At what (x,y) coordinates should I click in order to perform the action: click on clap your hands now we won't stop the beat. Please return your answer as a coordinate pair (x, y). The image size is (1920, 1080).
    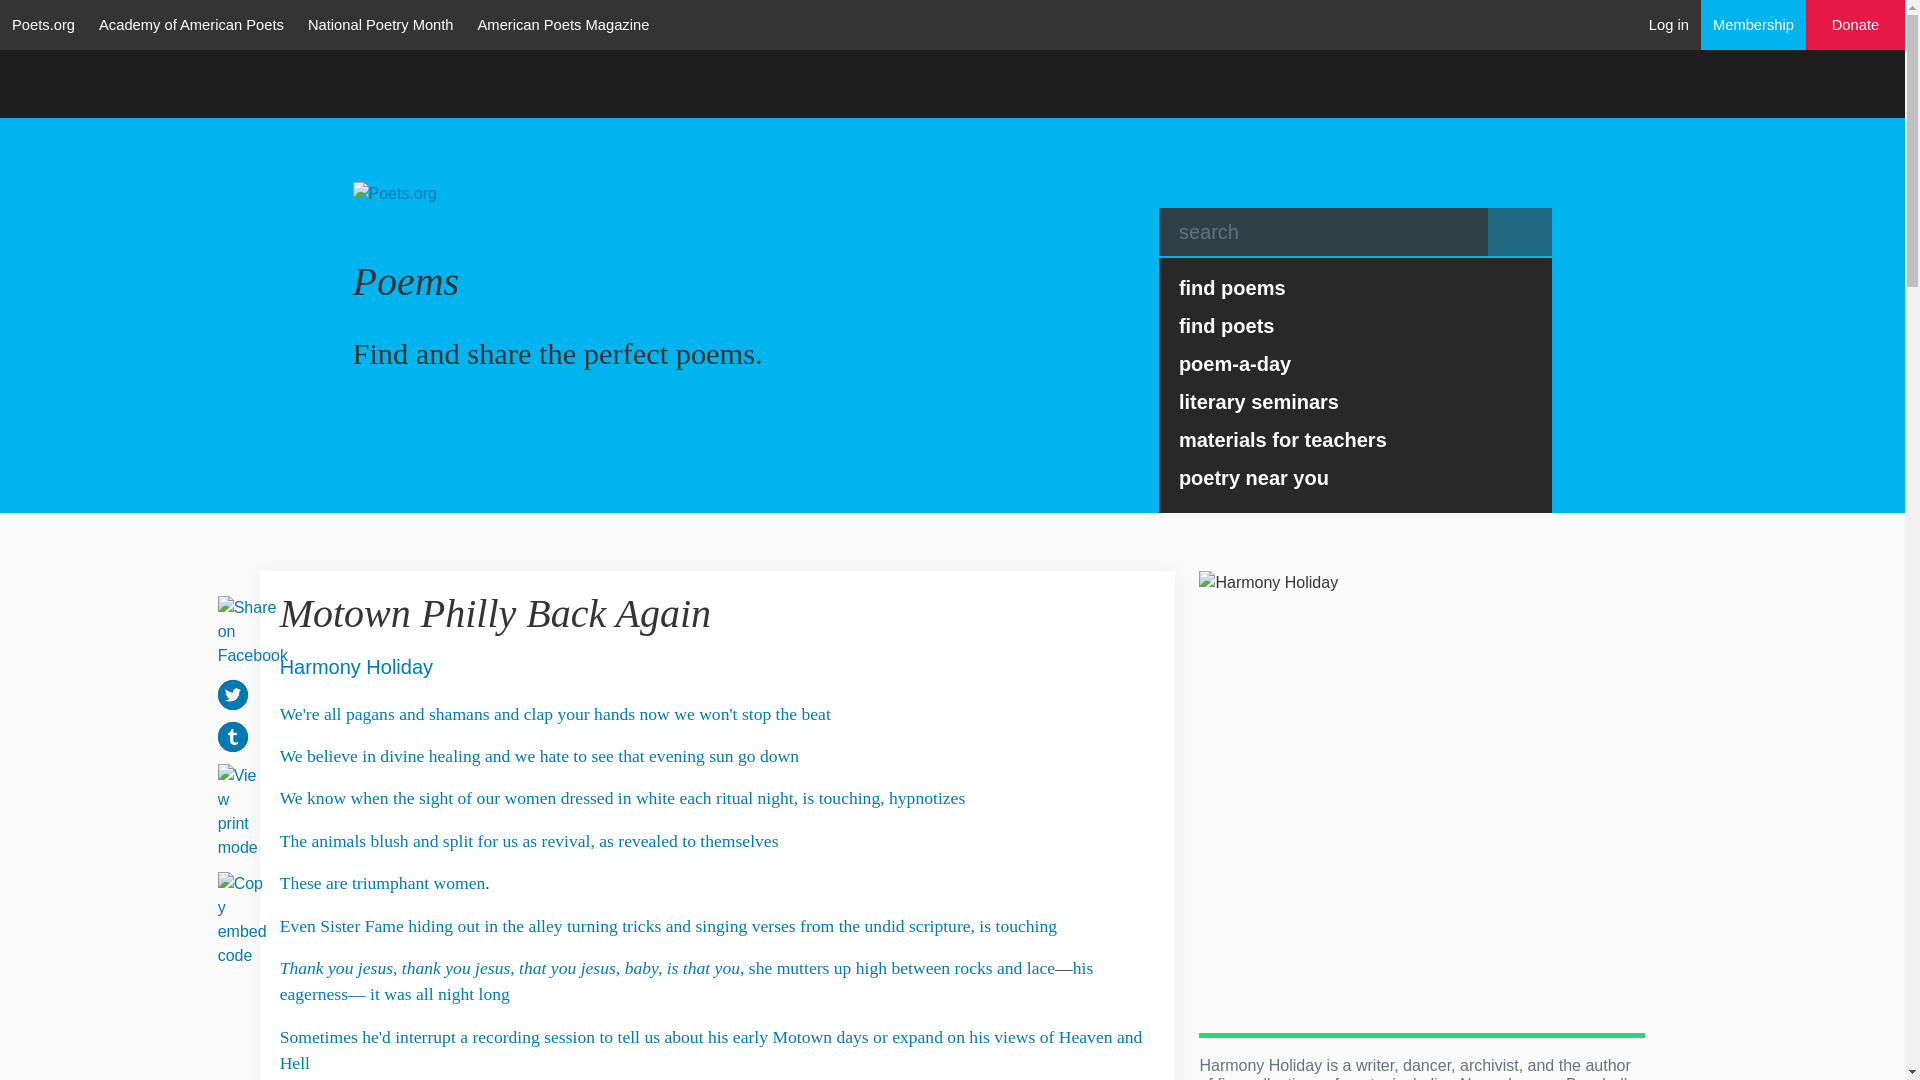
    Looking at the image, I should click on (678, 714).